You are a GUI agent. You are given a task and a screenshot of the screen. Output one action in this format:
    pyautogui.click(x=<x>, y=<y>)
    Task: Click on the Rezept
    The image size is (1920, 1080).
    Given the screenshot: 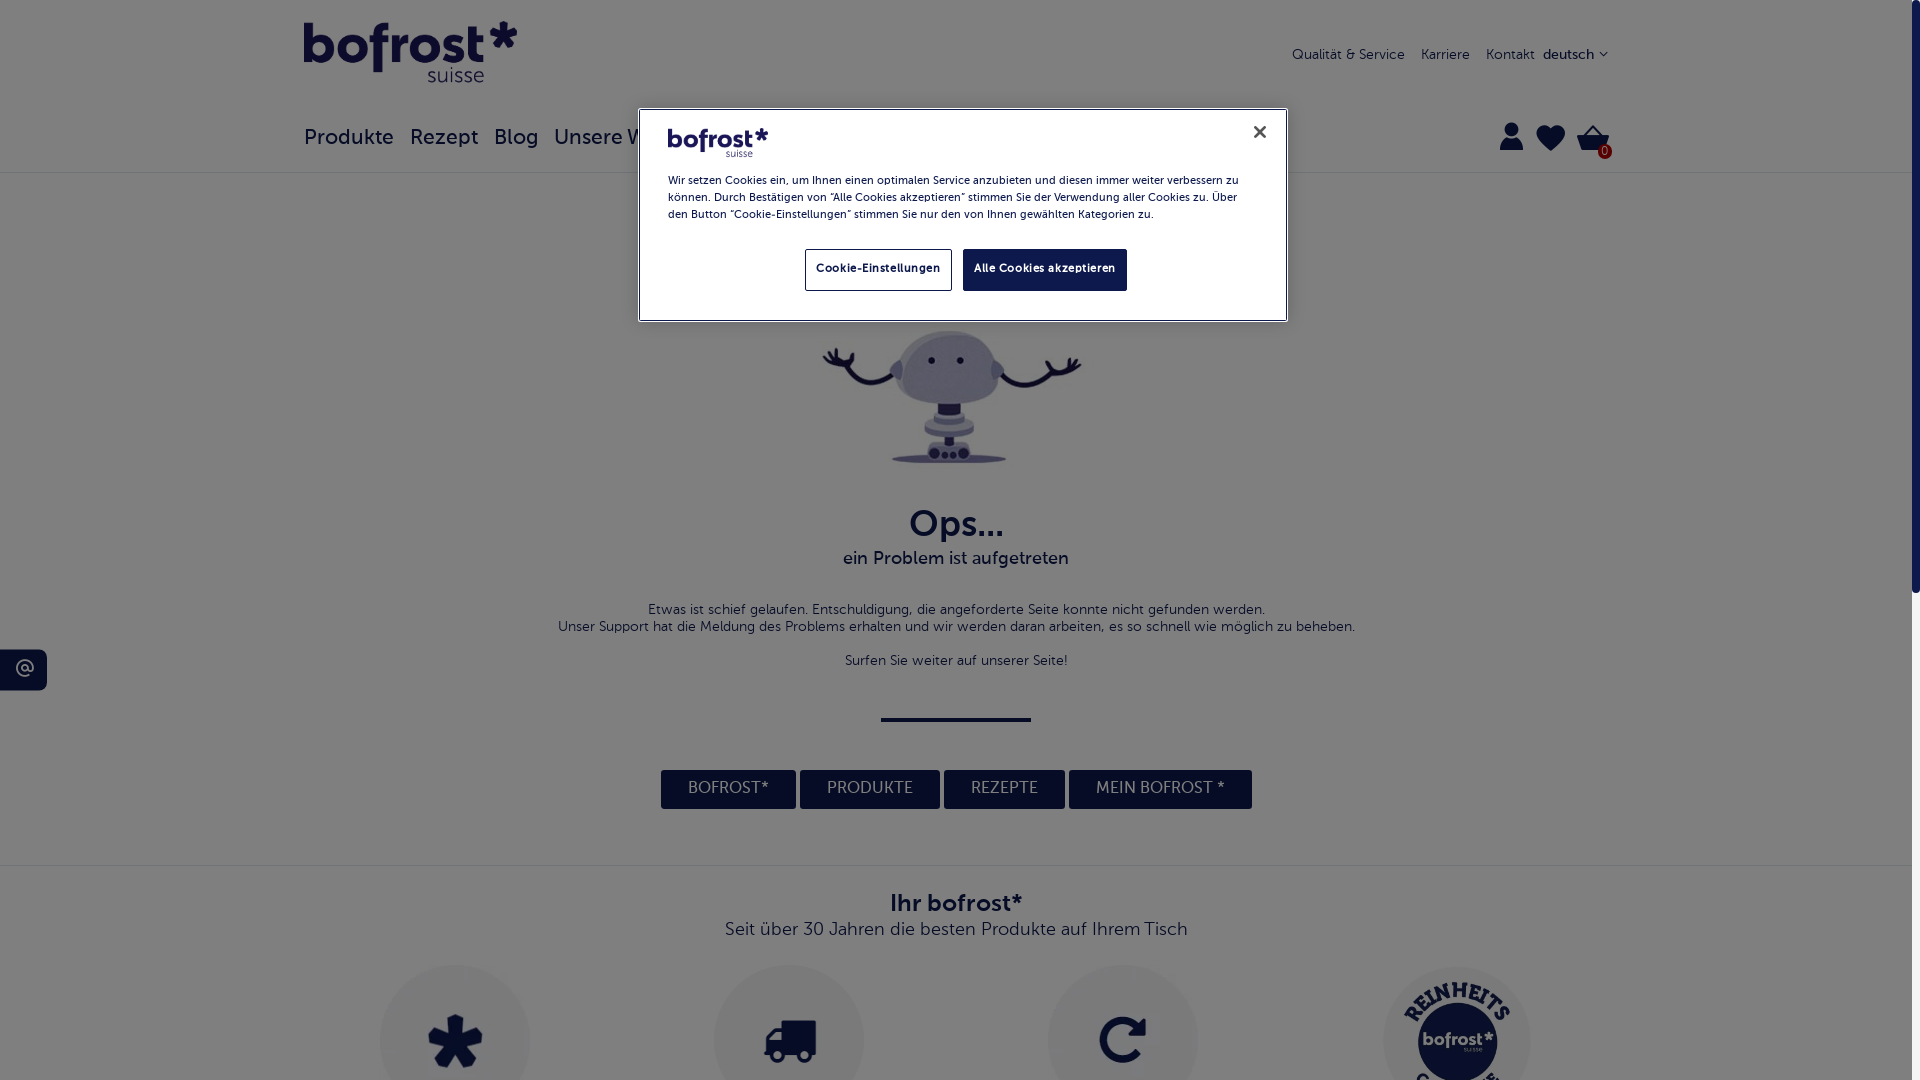 What is the action you would take?
    pyautogui.click(x=452, y=138)
    